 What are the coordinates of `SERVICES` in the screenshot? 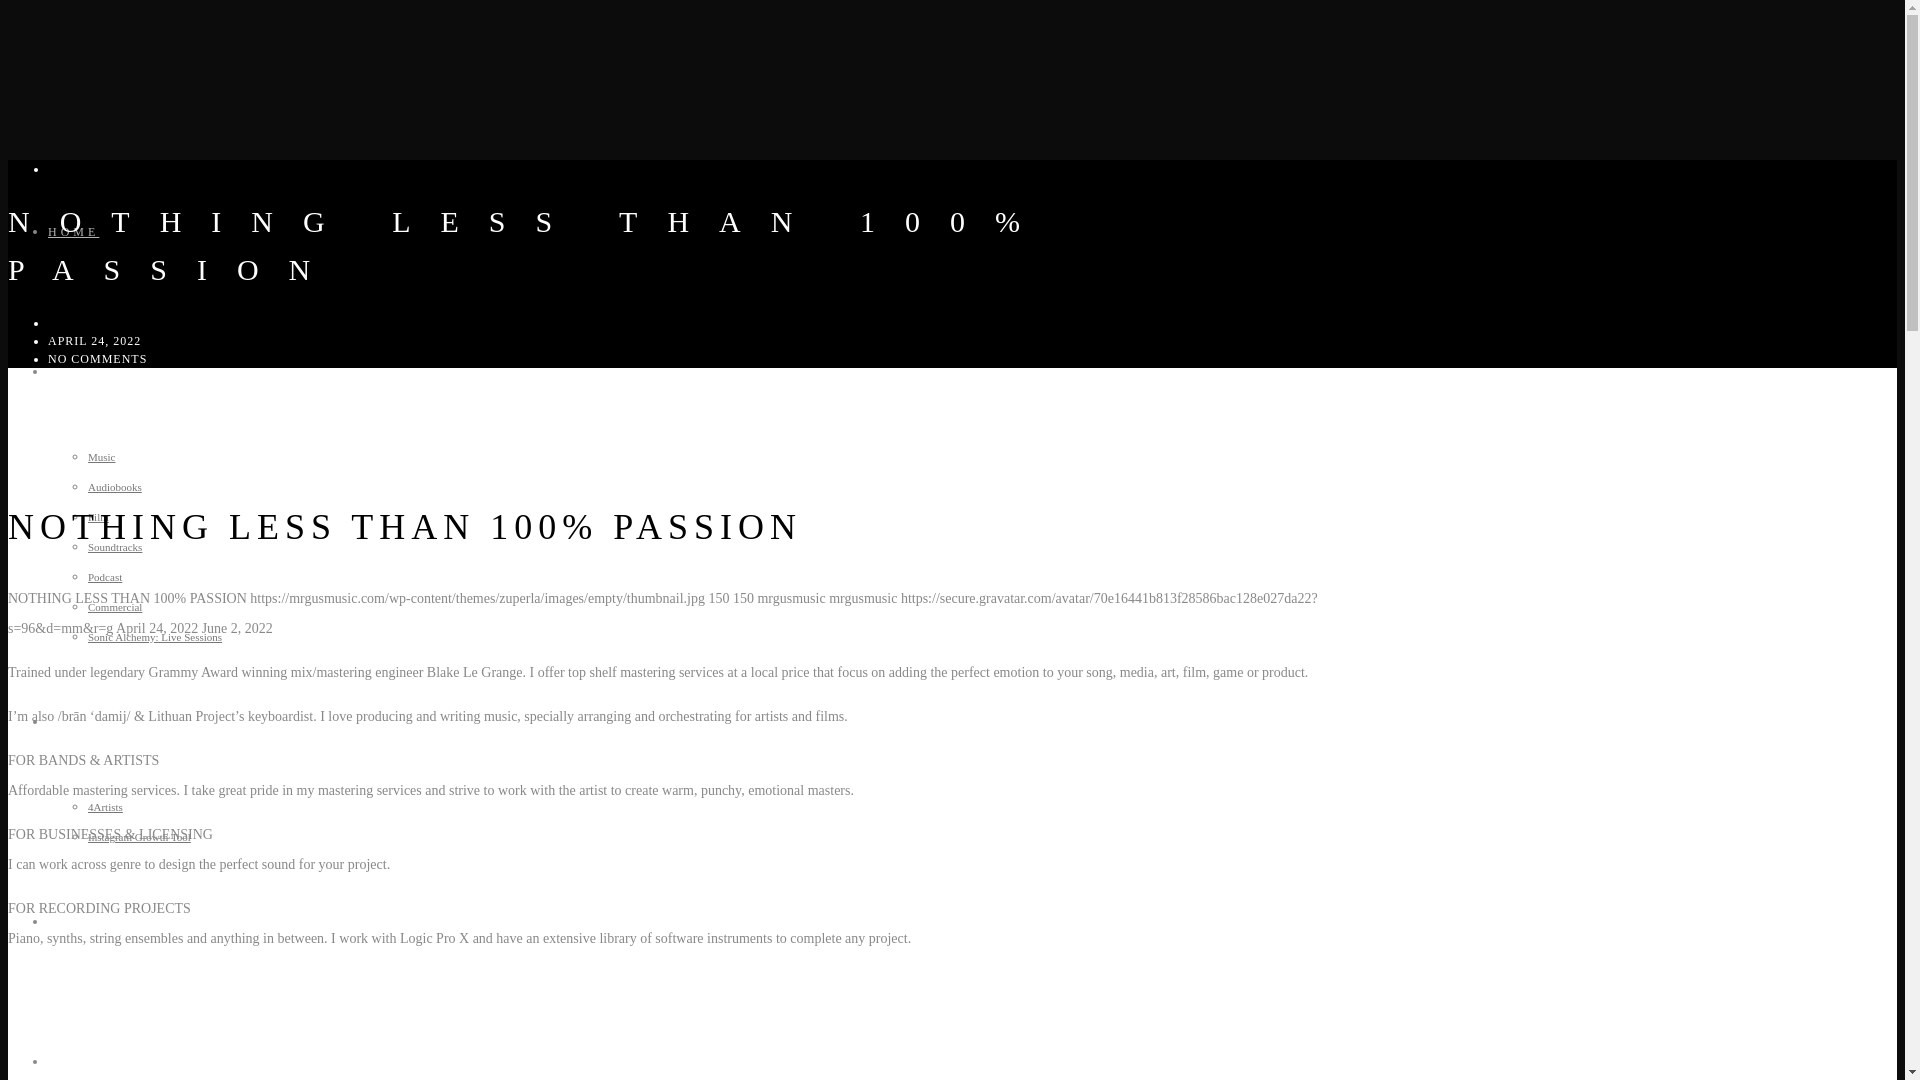 It's located at (92, 921).